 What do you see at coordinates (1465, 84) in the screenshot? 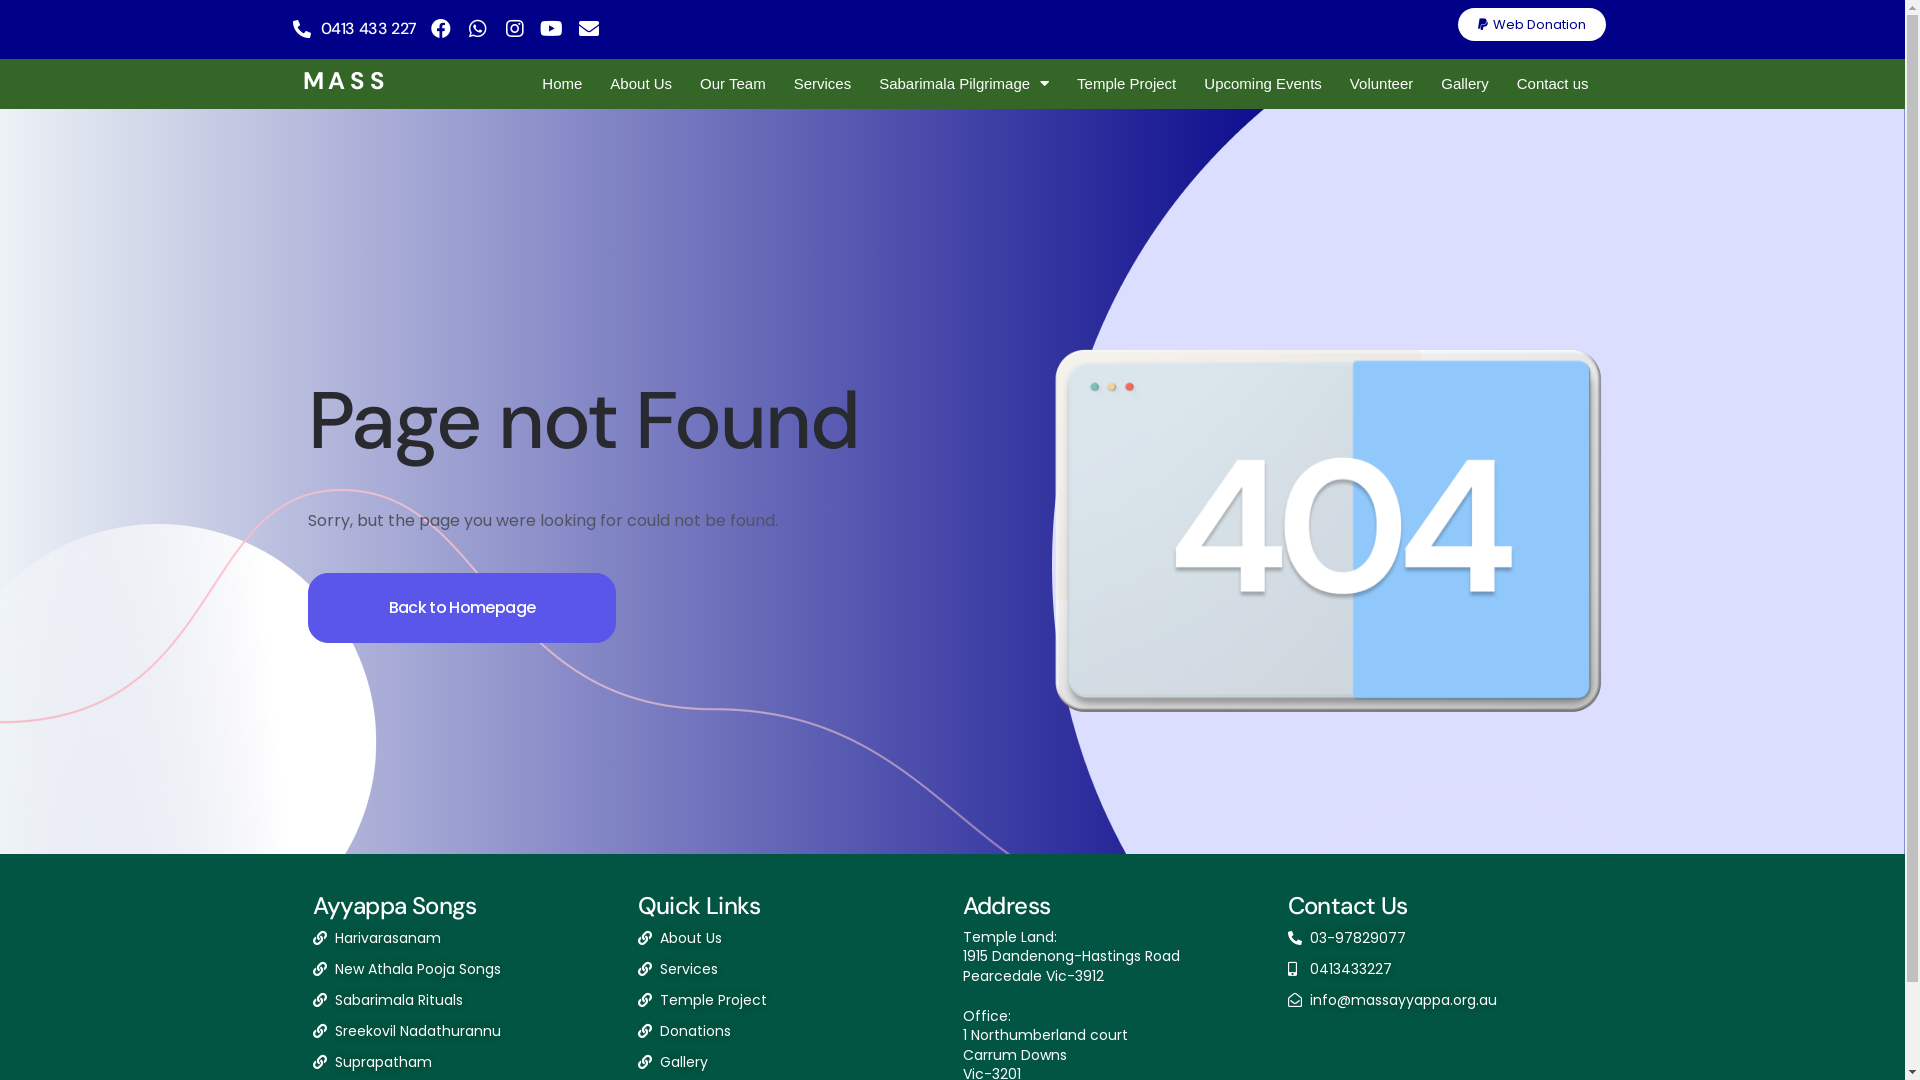
I see `Gallery` at bounding box center [1465, 84].